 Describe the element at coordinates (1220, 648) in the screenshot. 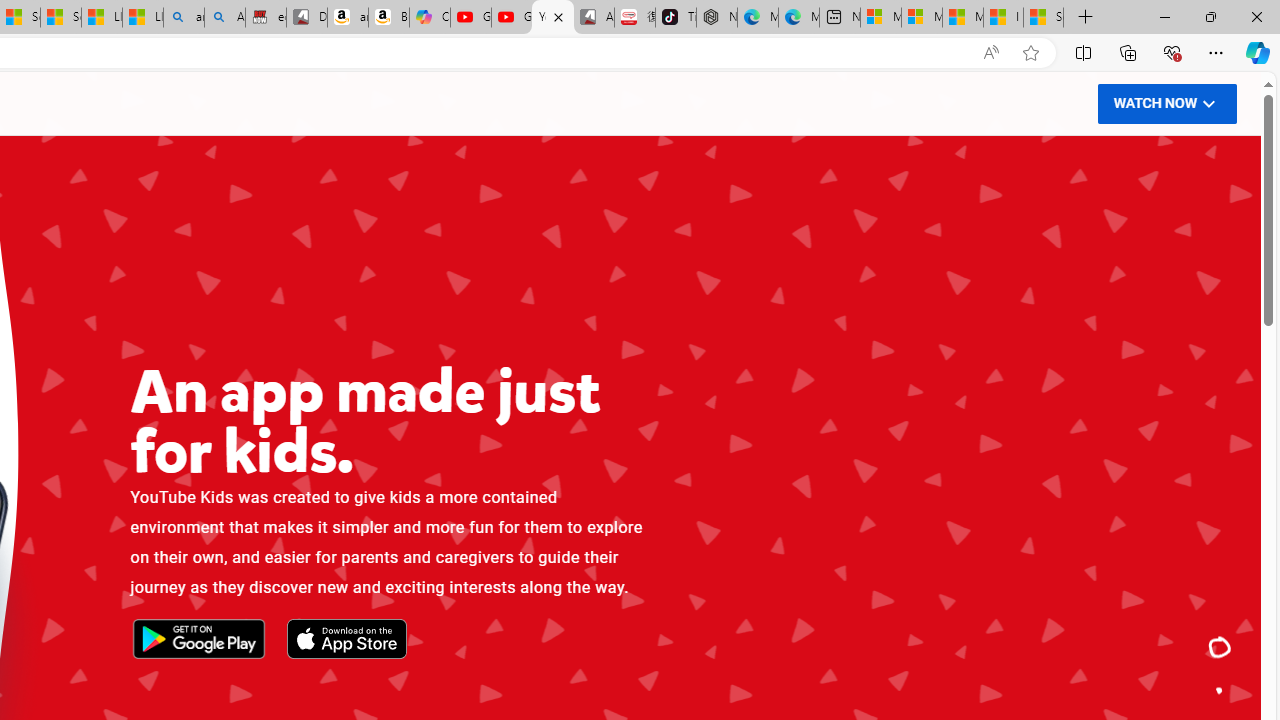

I see `An app made just for kids.` at that location.